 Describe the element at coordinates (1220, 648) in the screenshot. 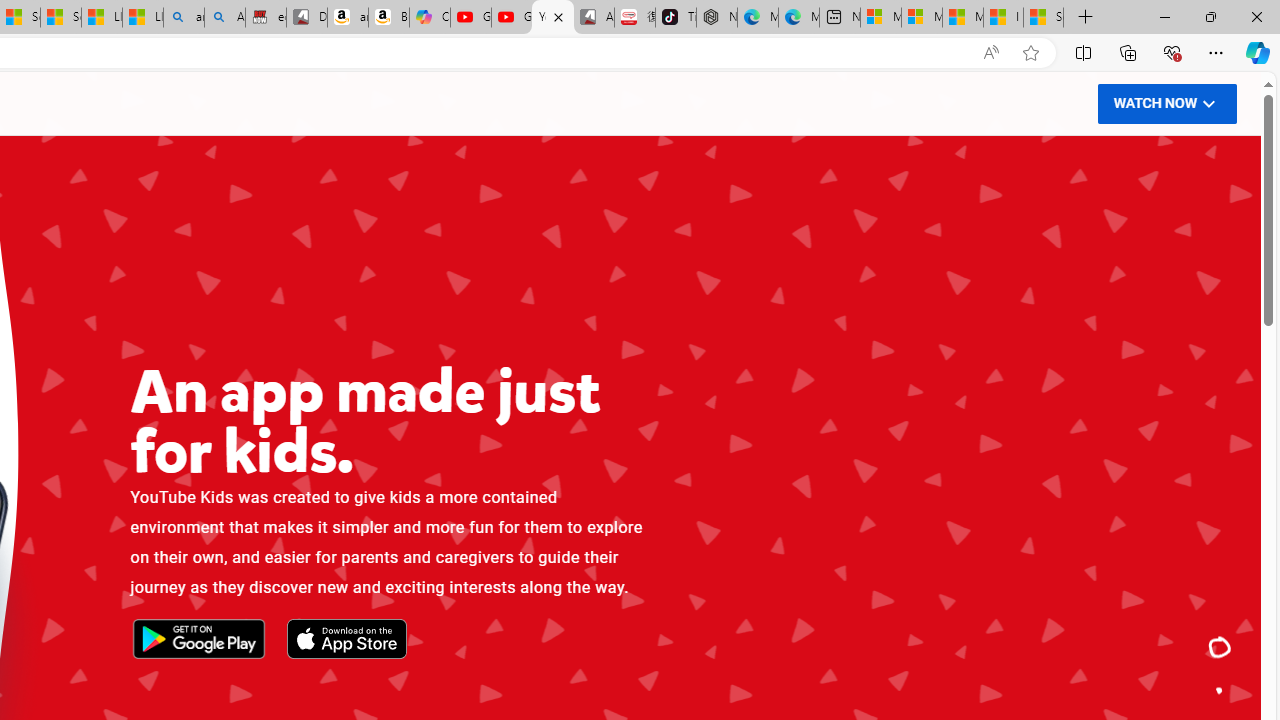

I see `An app made just for kids.` at that location.